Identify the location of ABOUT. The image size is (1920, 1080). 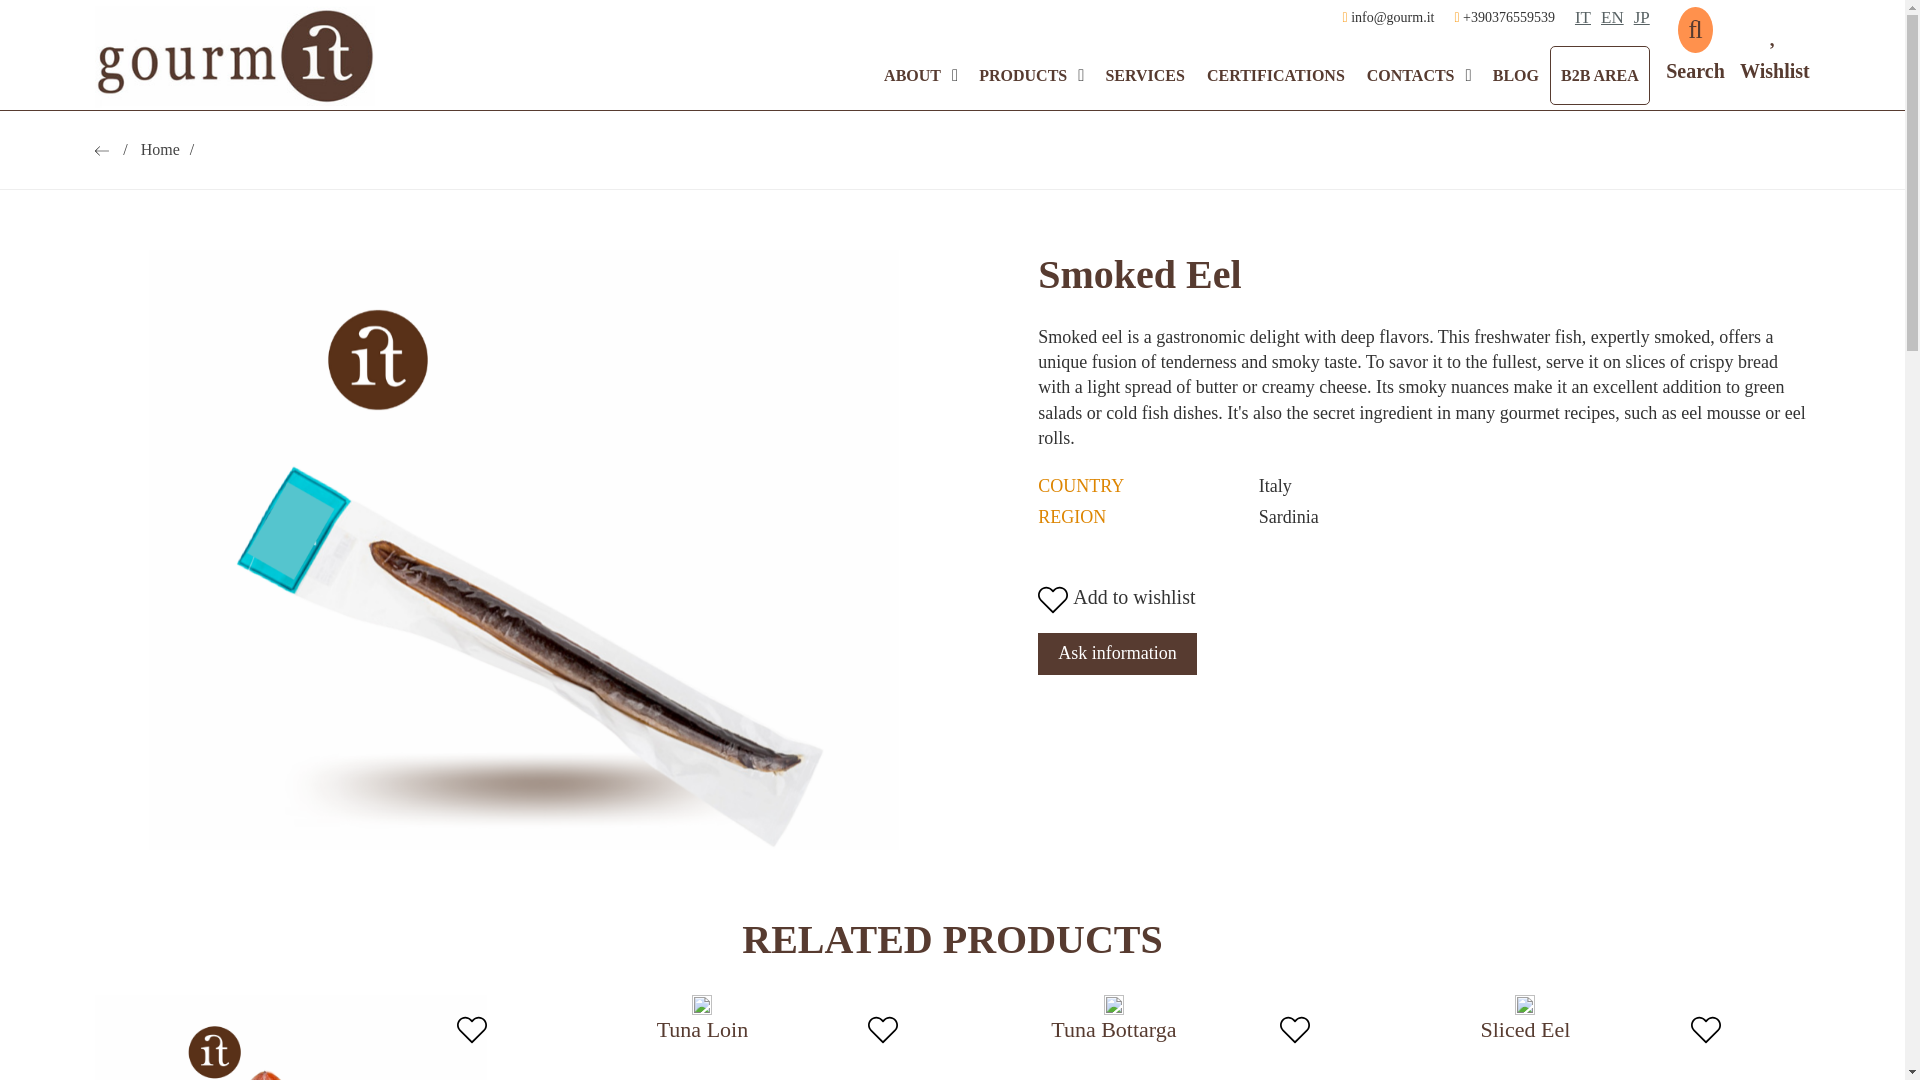
(912, 75).